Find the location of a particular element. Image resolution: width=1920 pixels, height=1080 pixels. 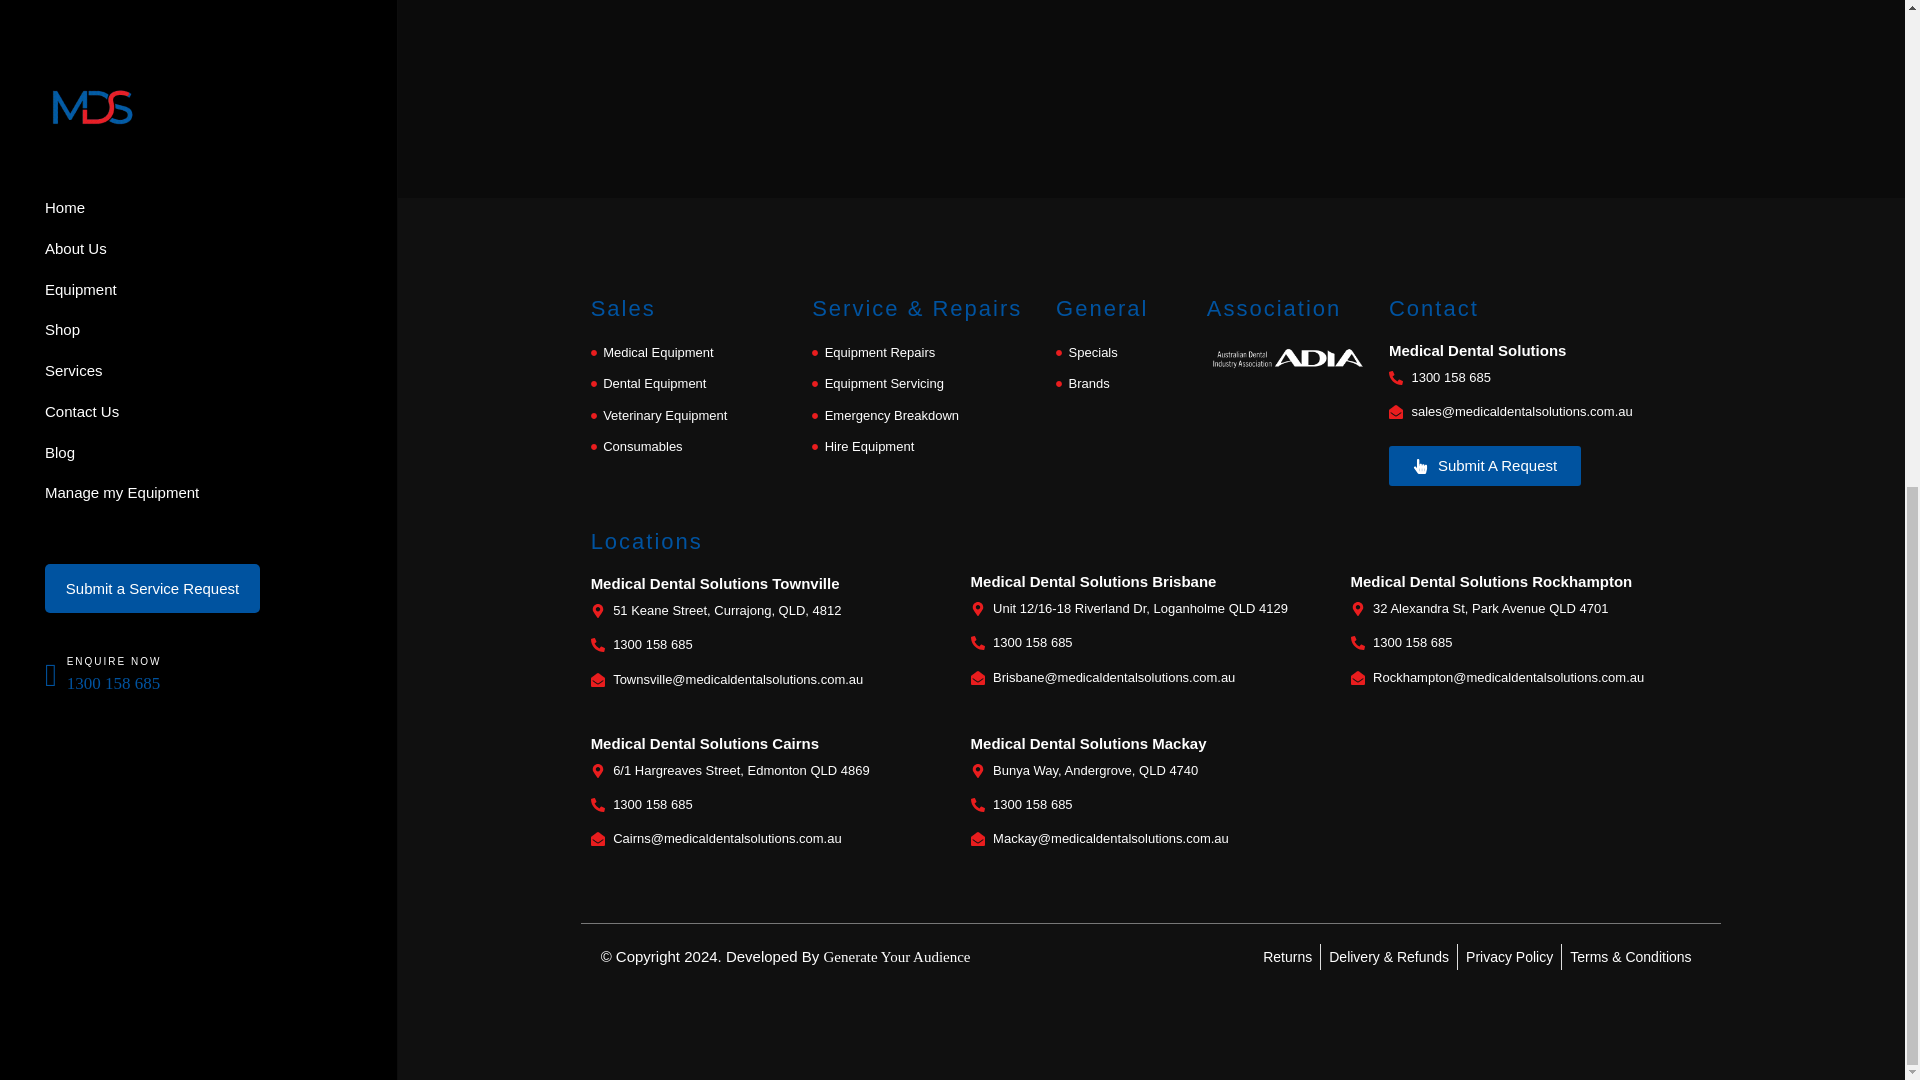

1300 158 685 is located at coordinates (770, 644).